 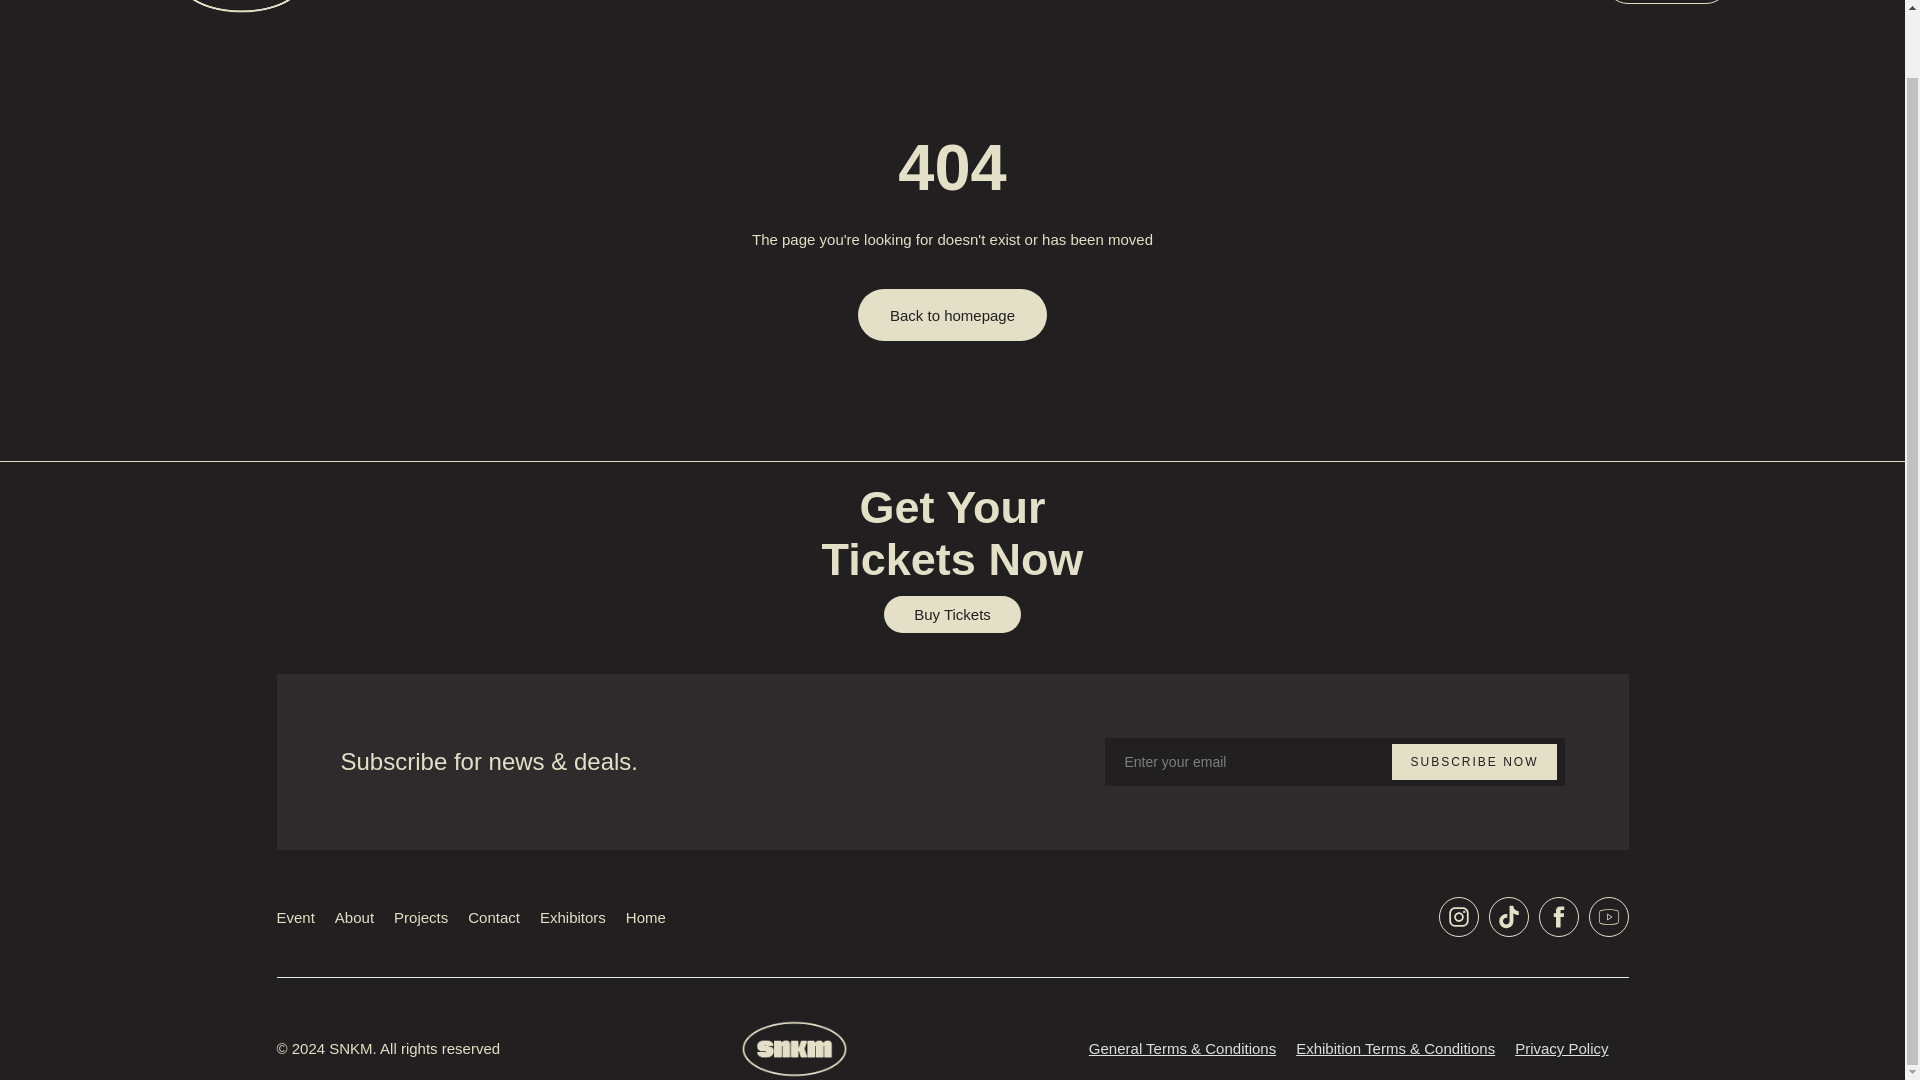 I want to click on Exhibitors, so click(x=572, y=916).